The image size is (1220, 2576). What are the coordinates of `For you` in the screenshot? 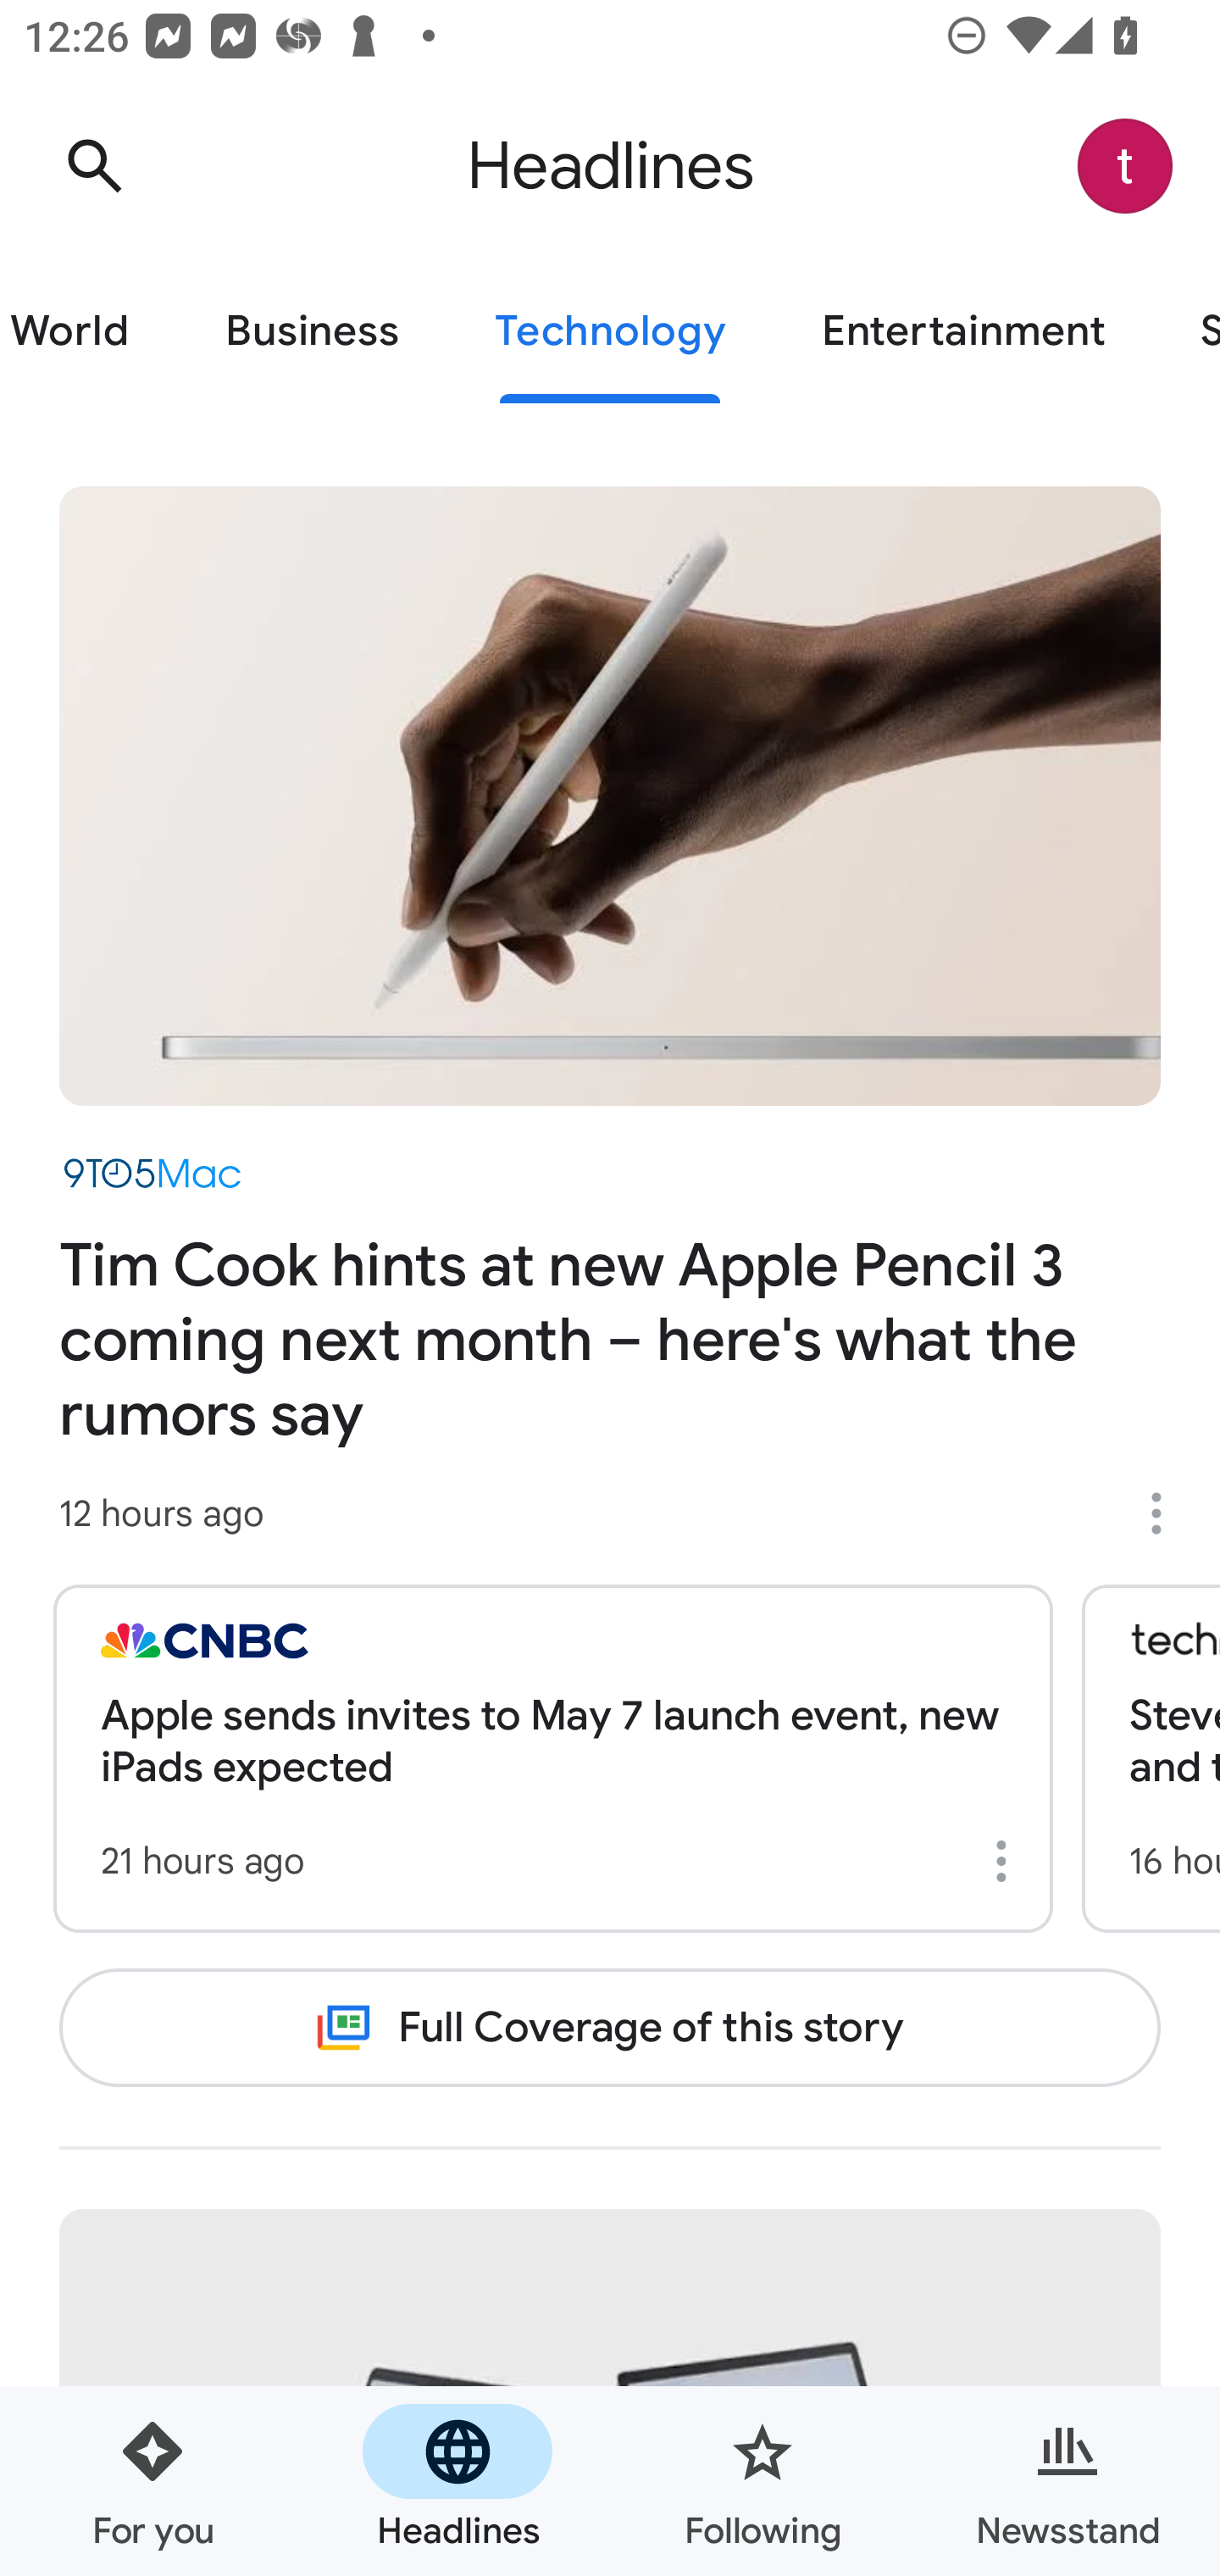 It's located at (152, 2481).